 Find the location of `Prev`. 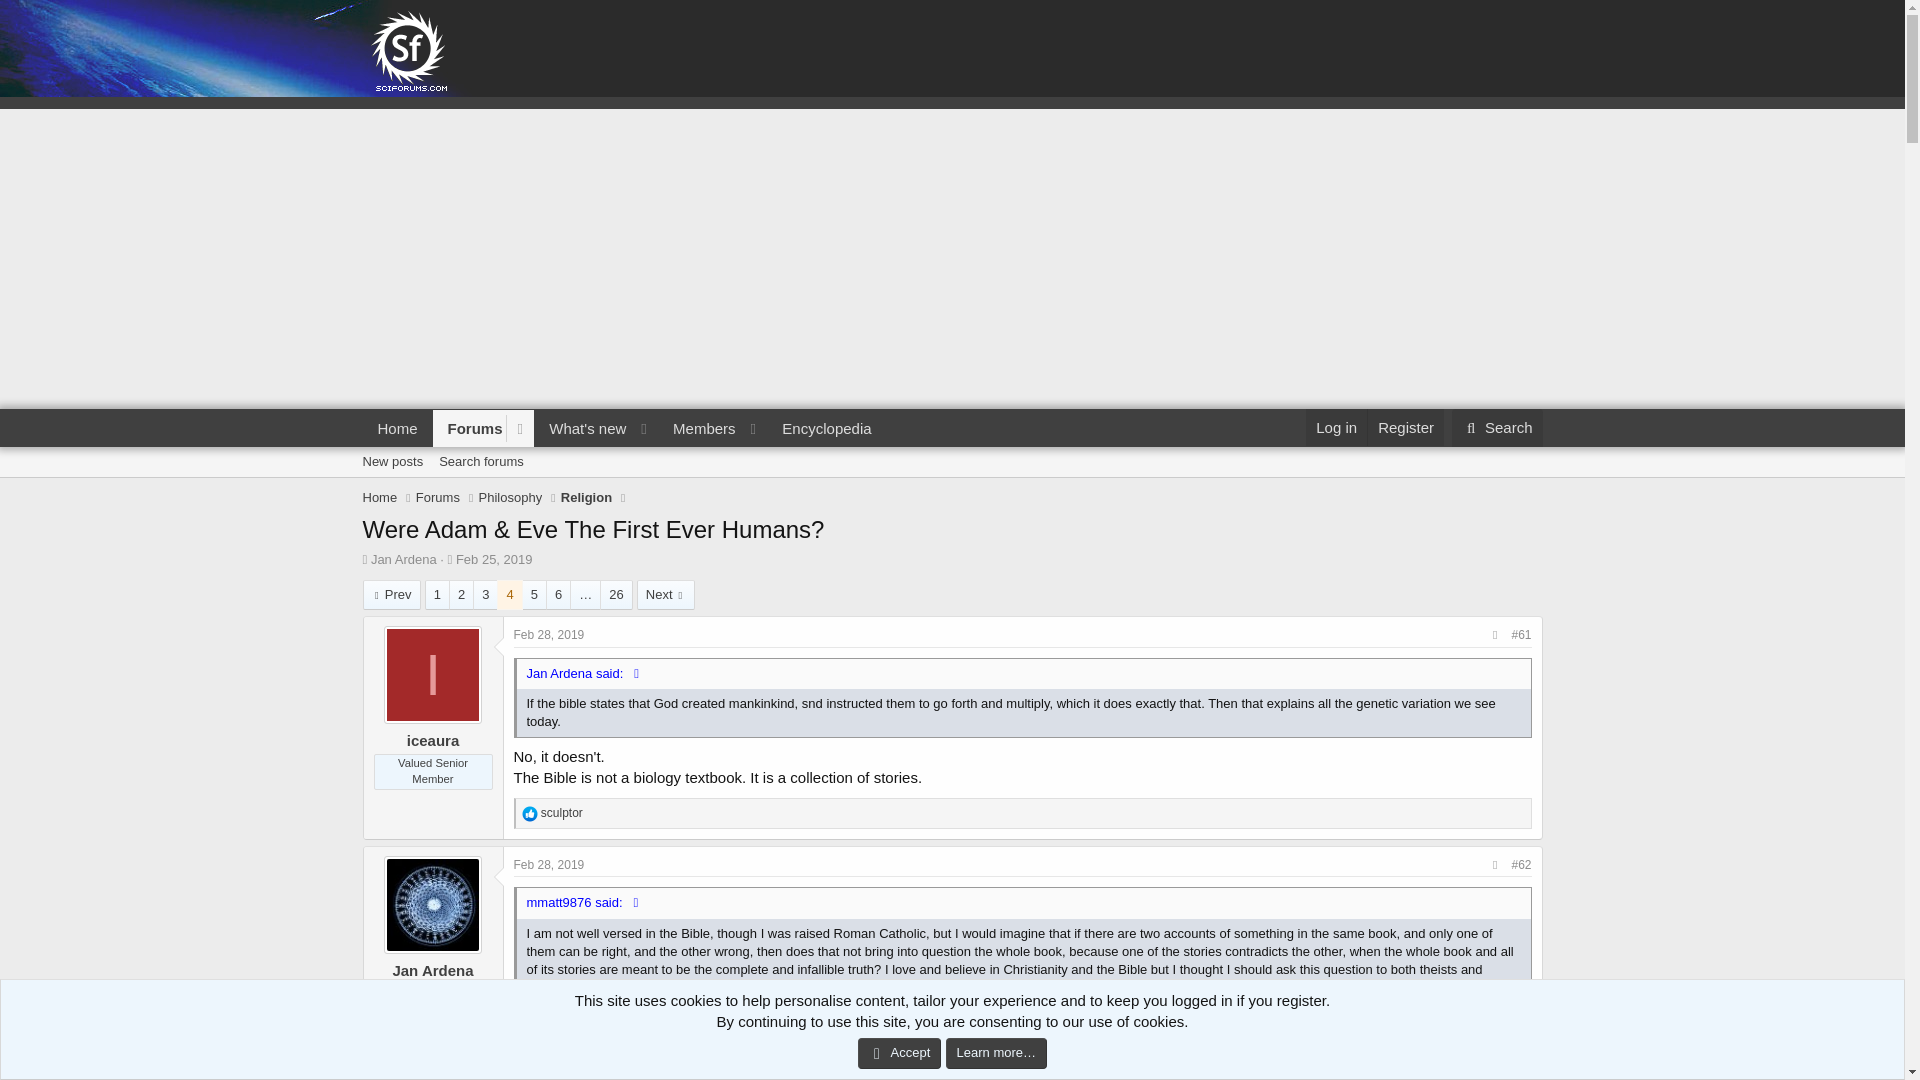

Prev is located at coordinates (391, 594).